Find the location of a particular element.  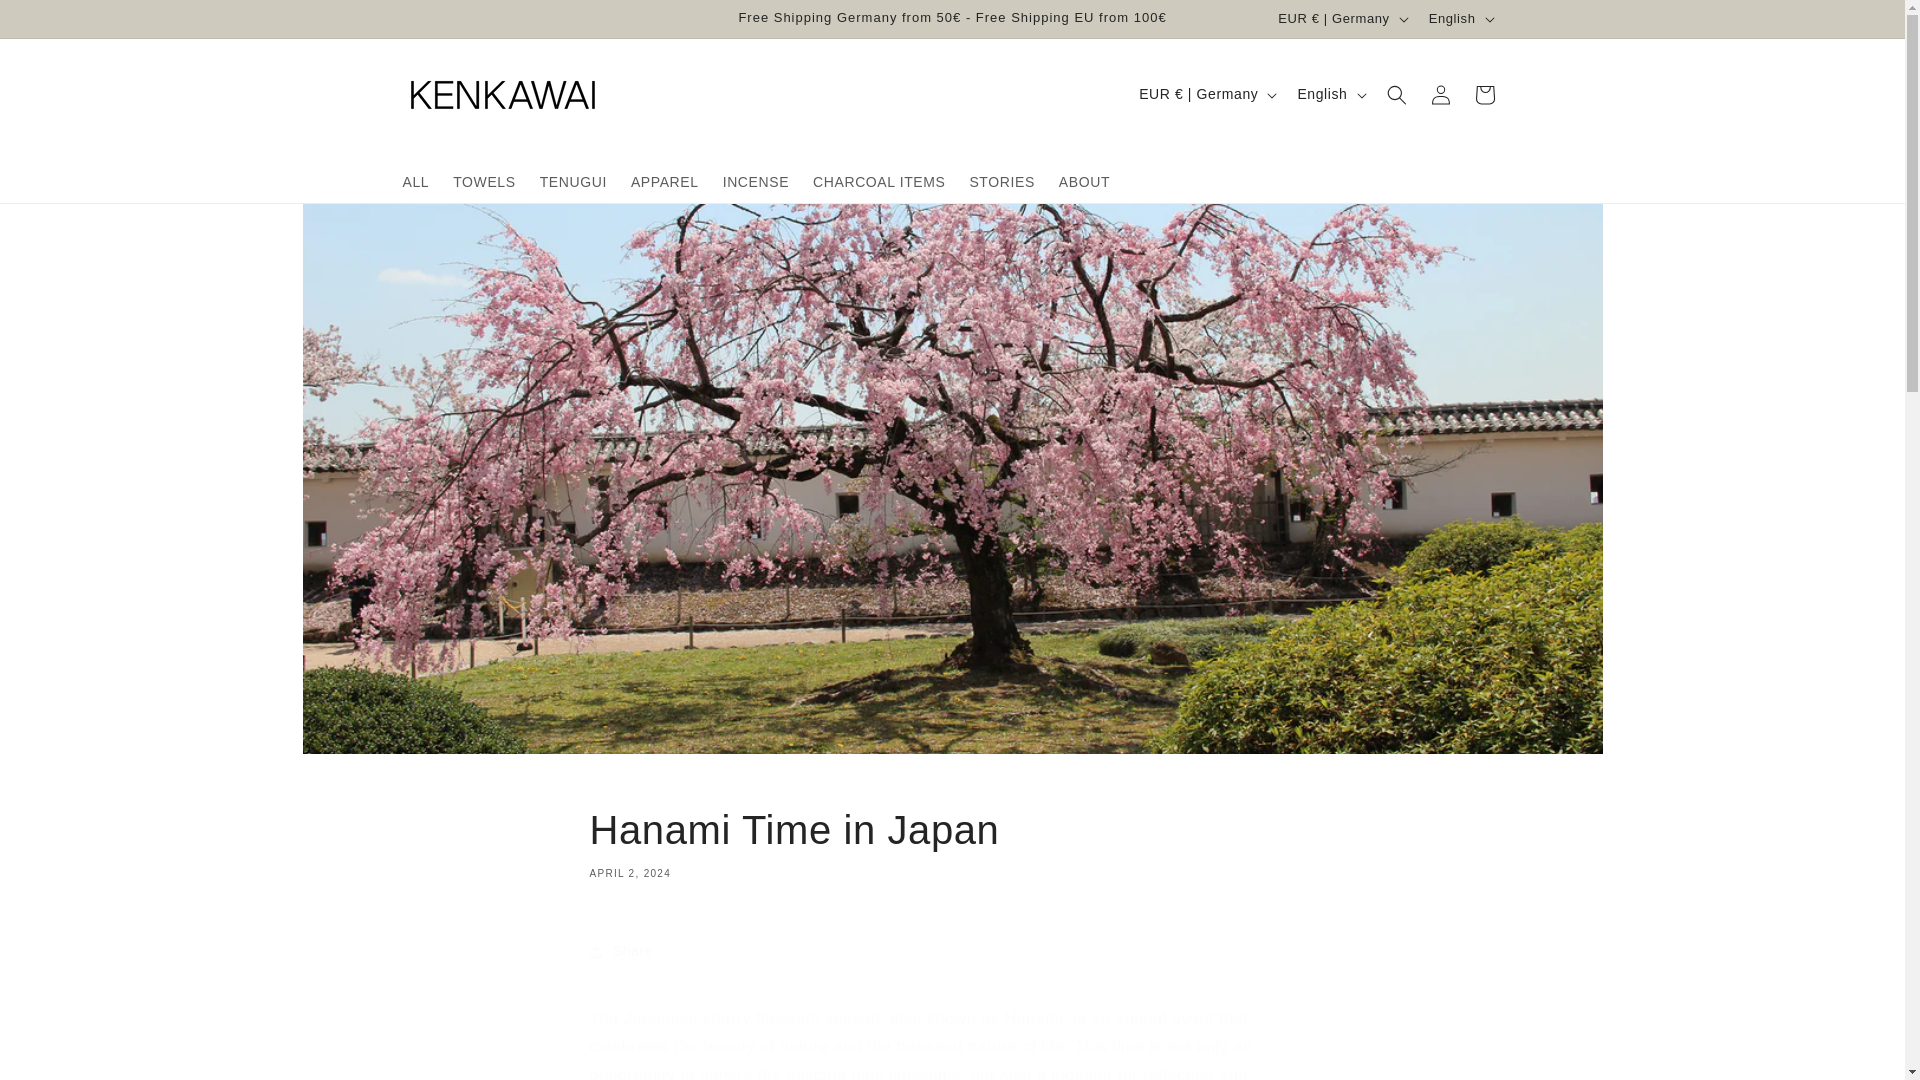

Log in is located at coordinates (1483, 94).